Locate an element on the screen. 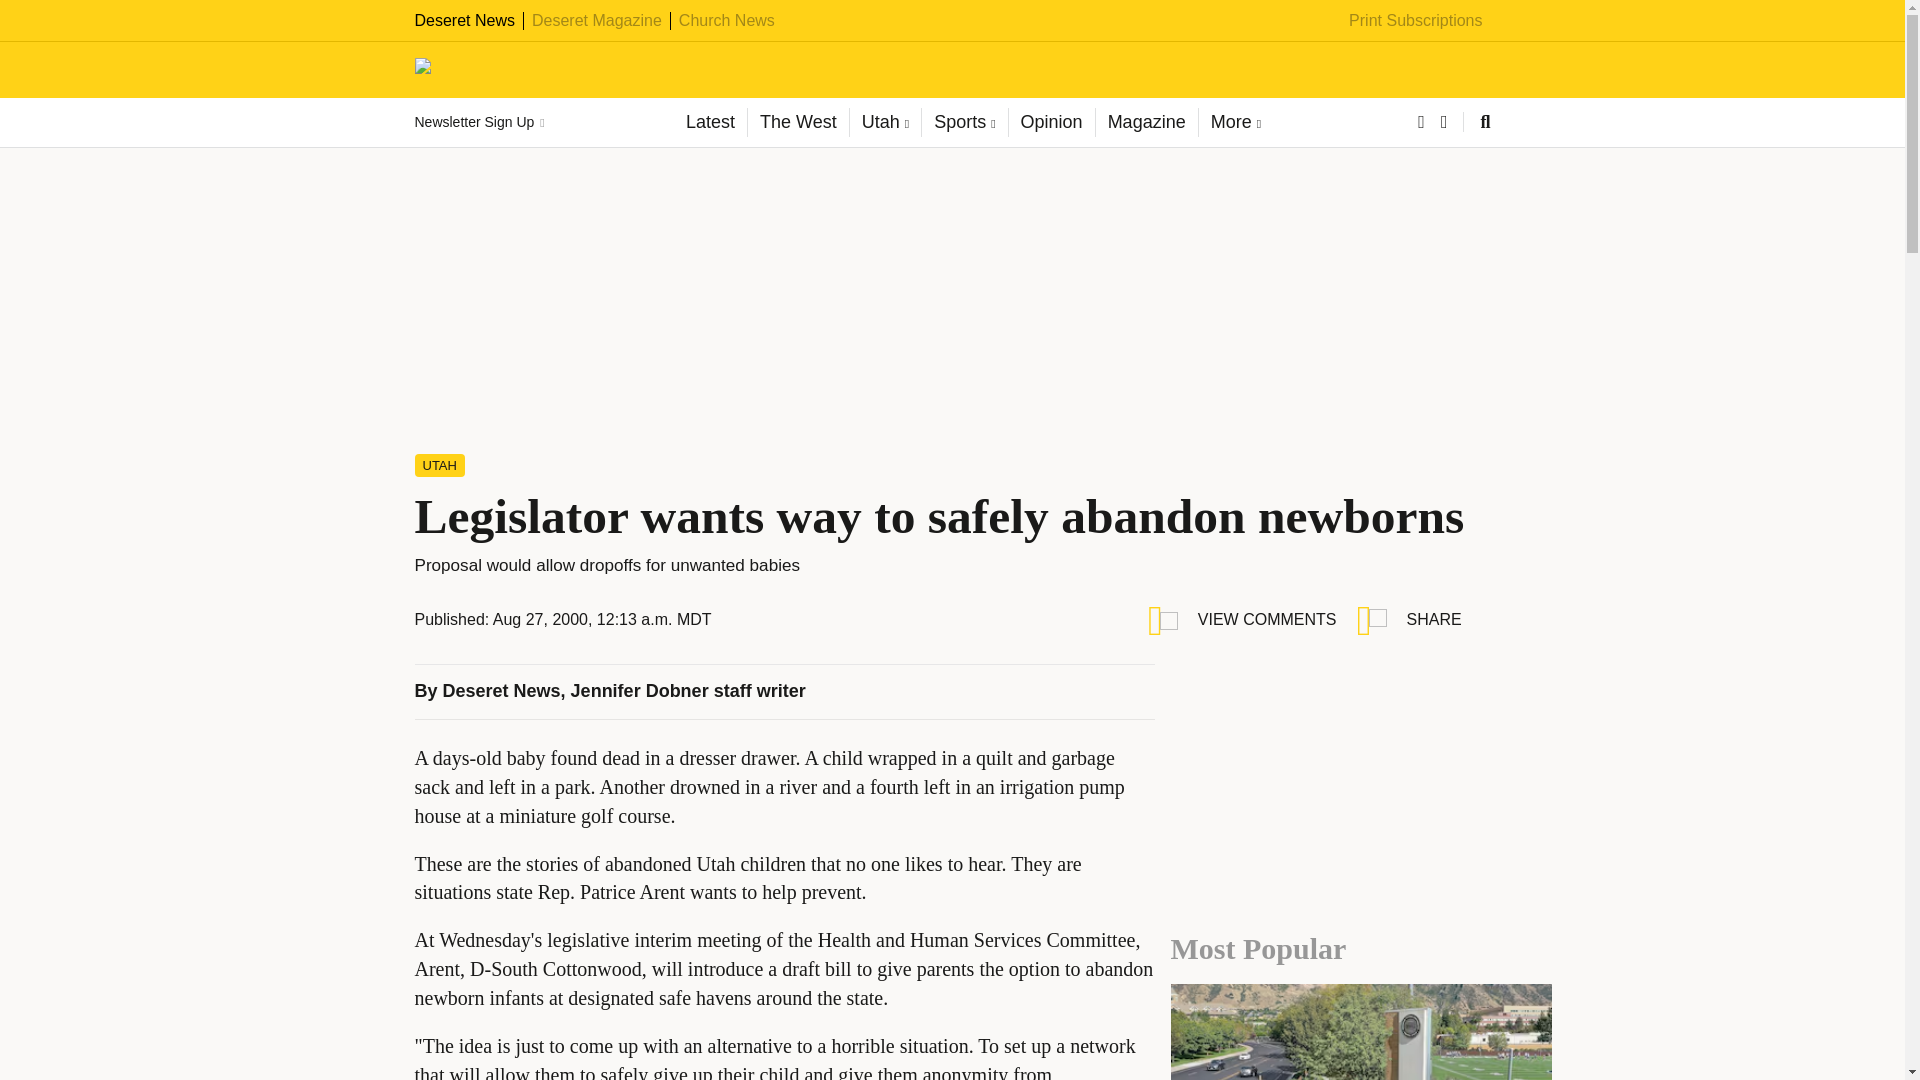  Newsletter Sign Up is located at coordinates (478, 122).